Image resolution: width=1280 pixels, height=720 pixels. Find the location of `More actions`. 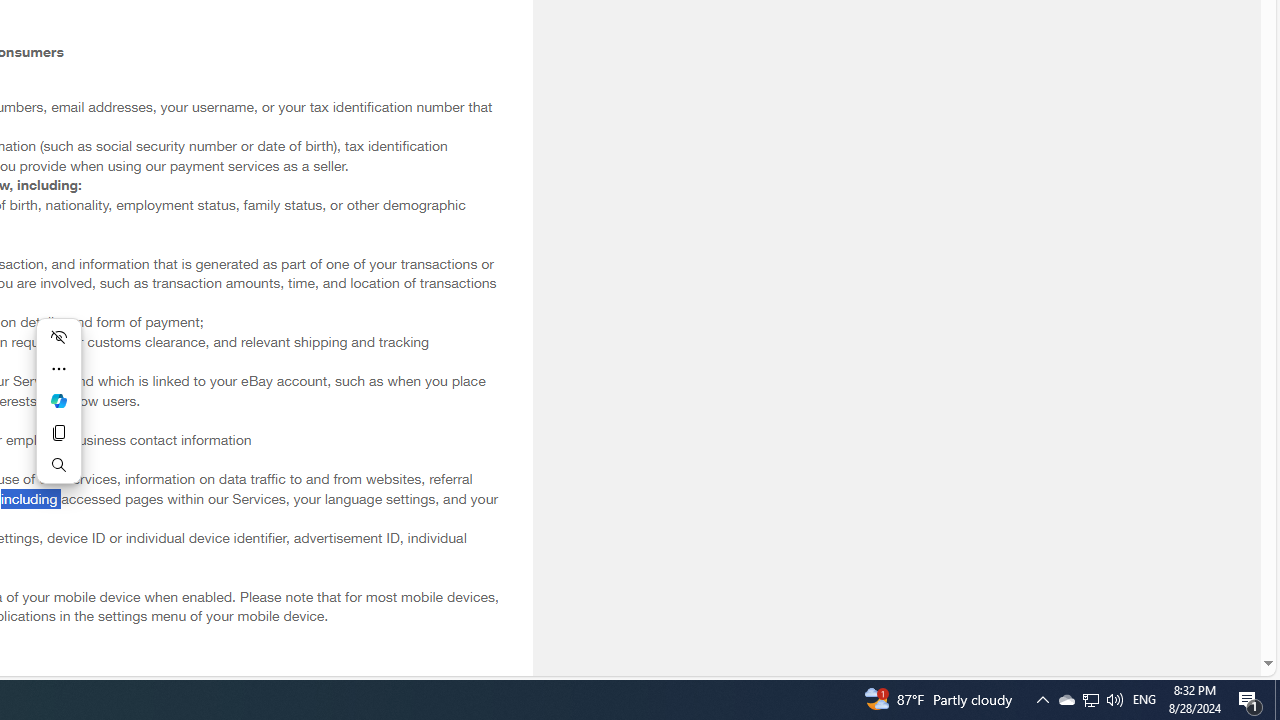

More actions is located at coordinates (58, 368).